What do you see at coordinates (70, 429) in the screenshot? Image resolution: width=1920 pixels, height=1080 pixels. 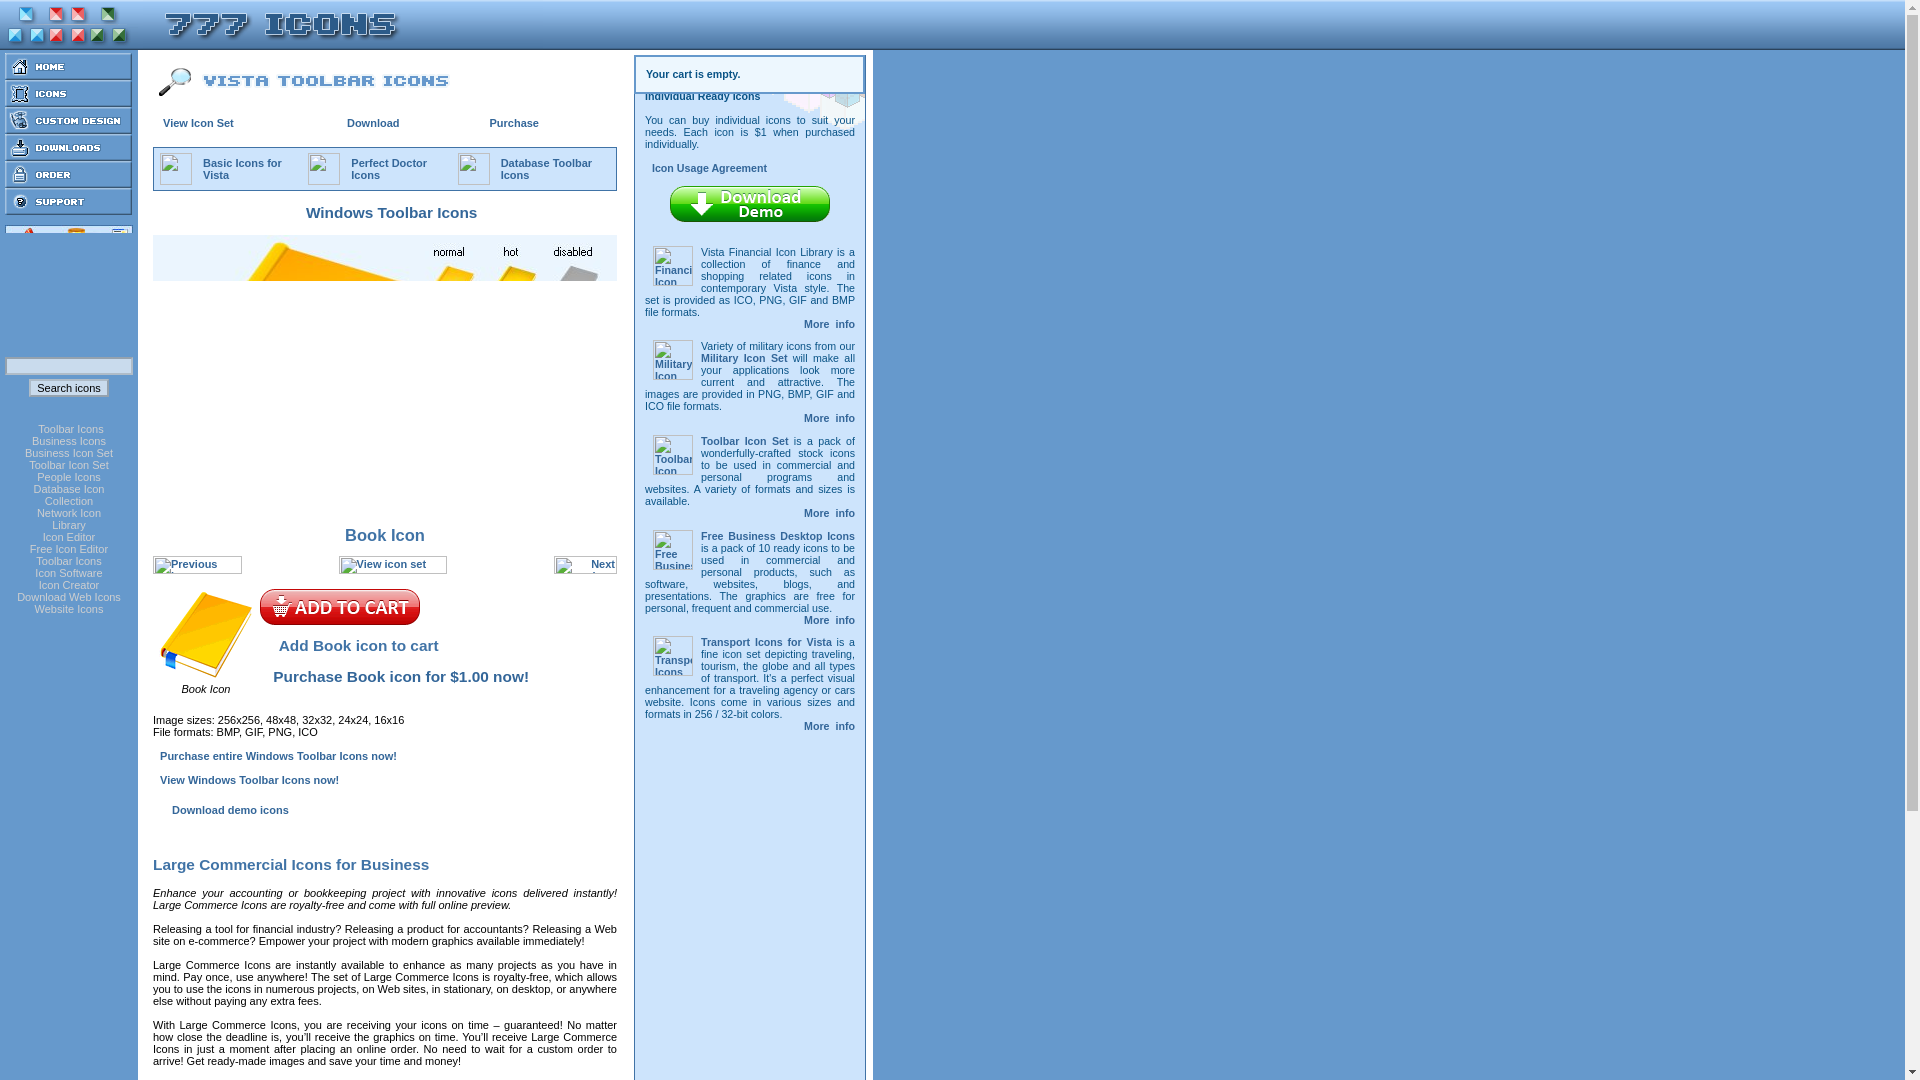 I see `Toolbar Icons` at bounding box center [70, 429].